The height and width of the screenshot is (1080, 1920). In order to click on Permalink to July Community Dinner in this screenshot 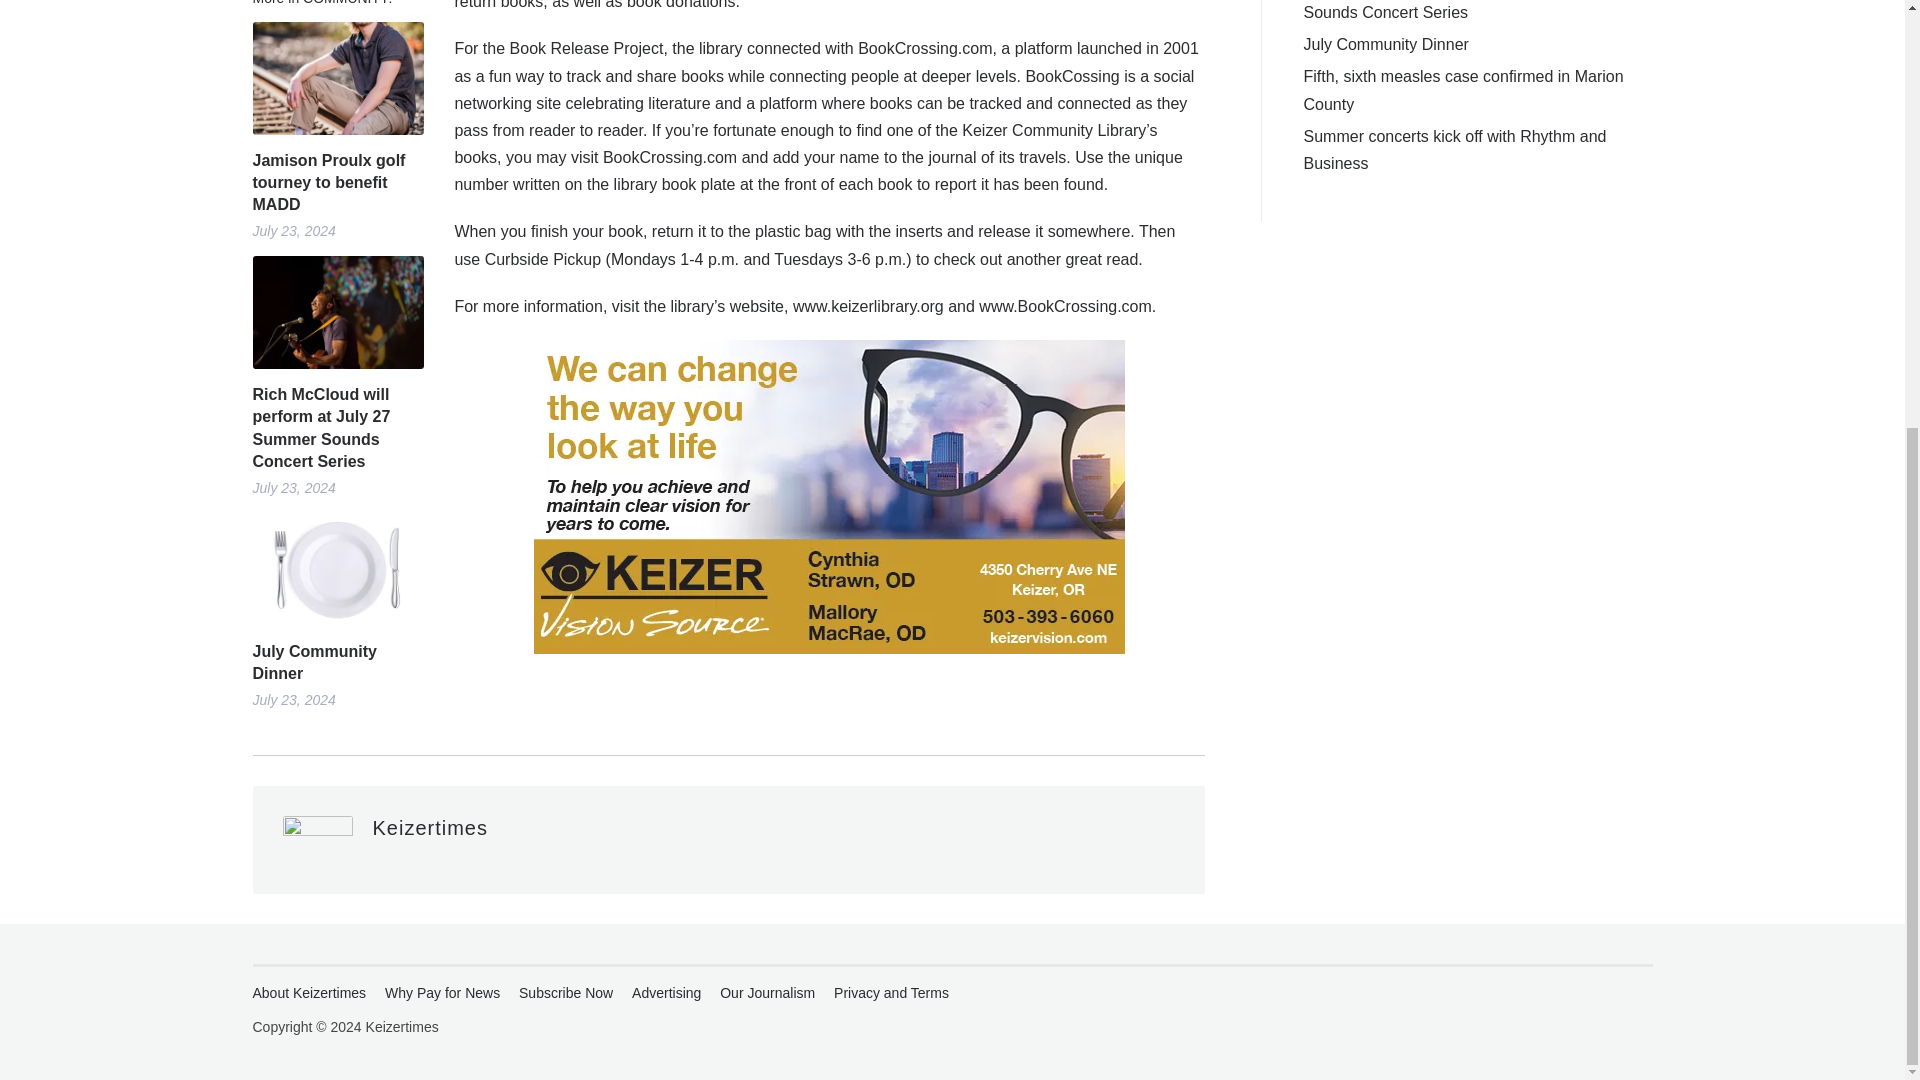, I will do `click(336, 663)`.